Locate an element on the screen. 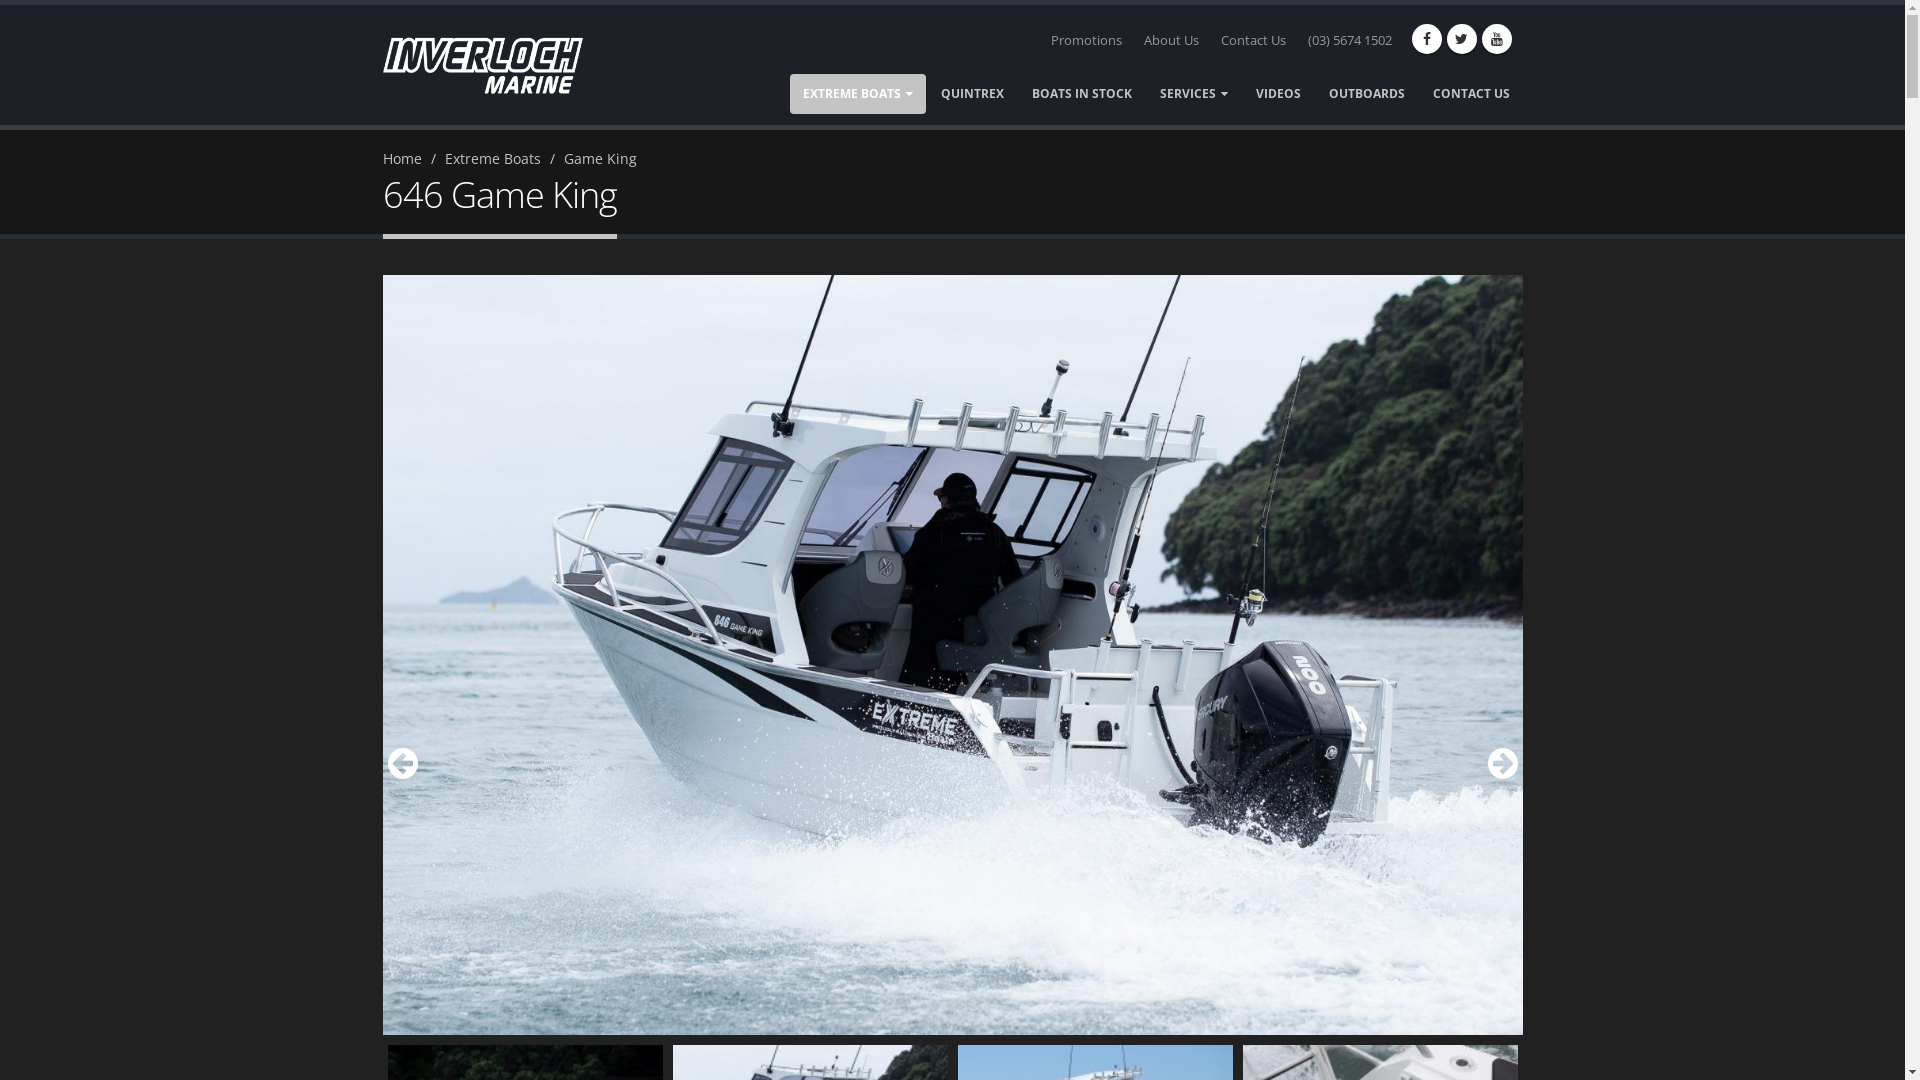 Image resolution: width=1920 pixels, height=1080 pixels. EXTREME BOATS is located at coordinates (858, 94).